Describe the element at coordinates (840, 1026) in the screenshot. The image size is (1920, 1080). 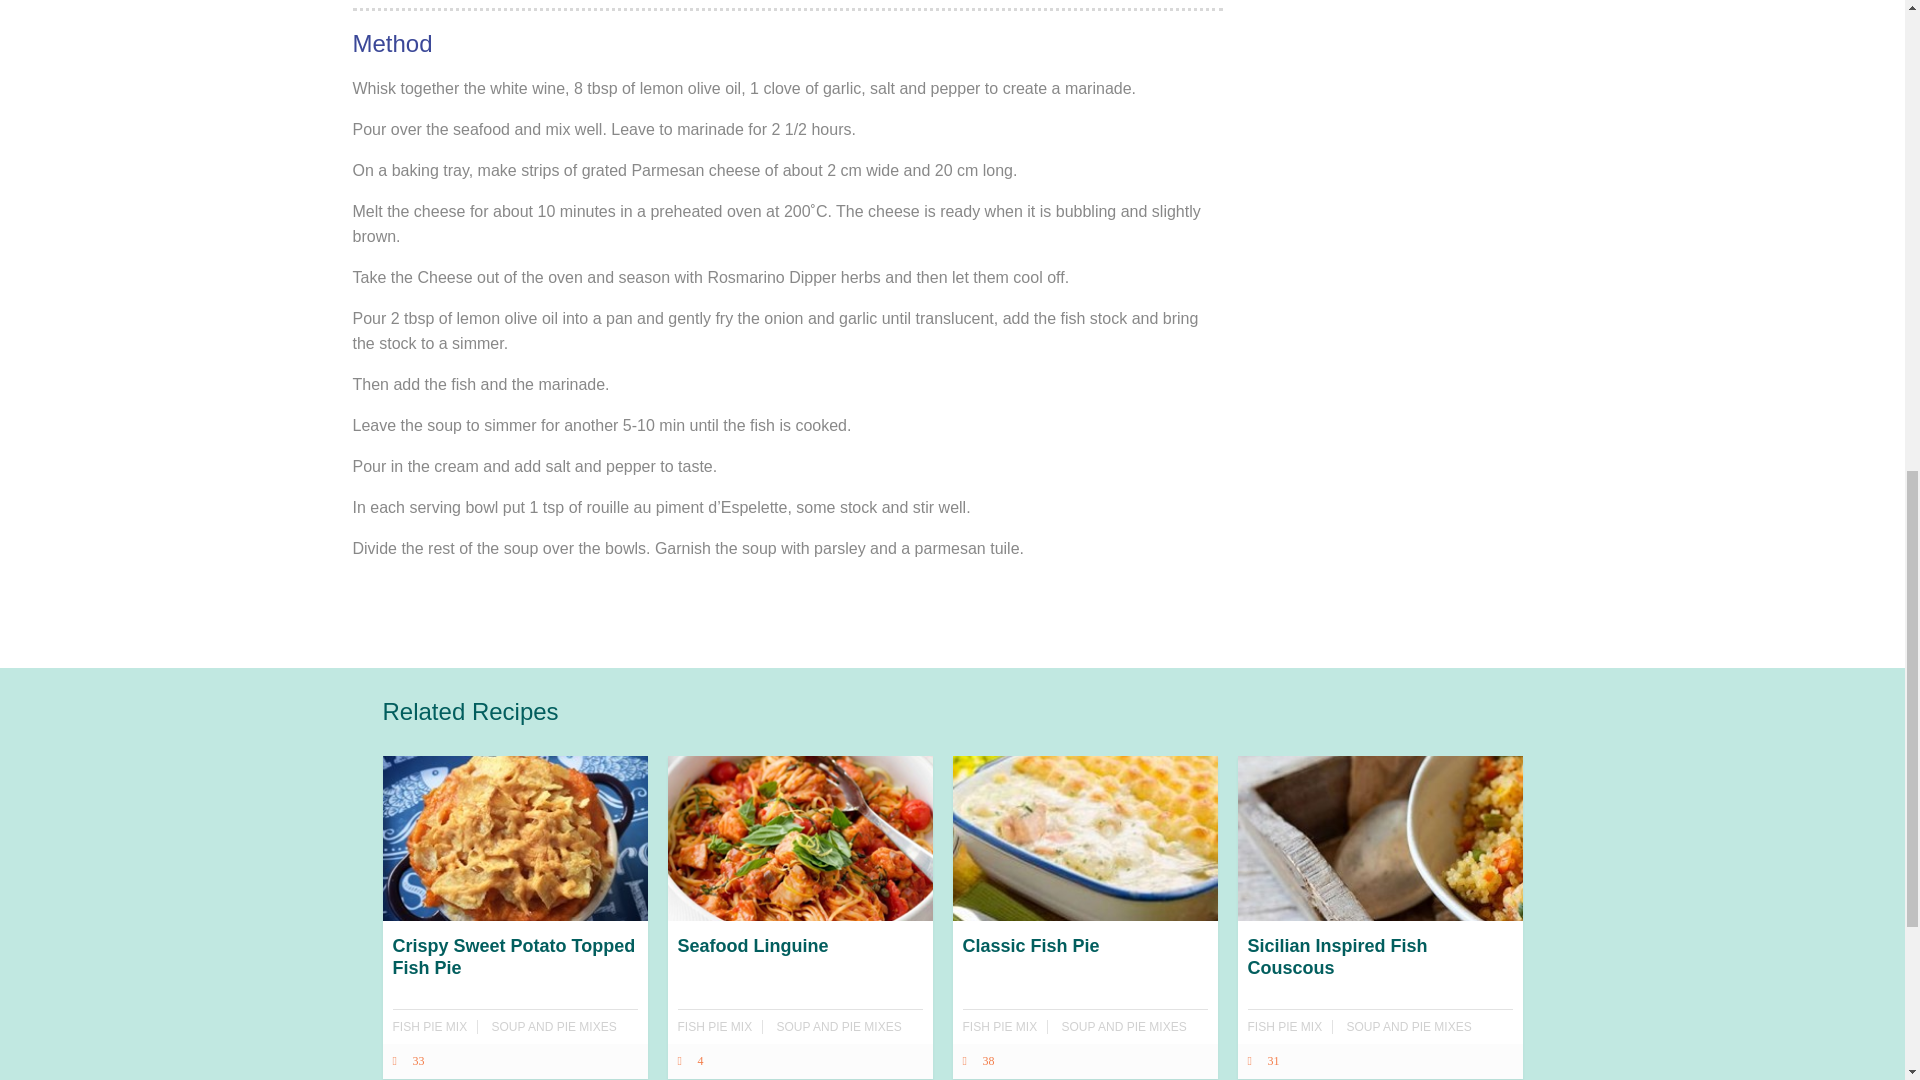
I see `SOUP AND PIE MIXES` at that location.